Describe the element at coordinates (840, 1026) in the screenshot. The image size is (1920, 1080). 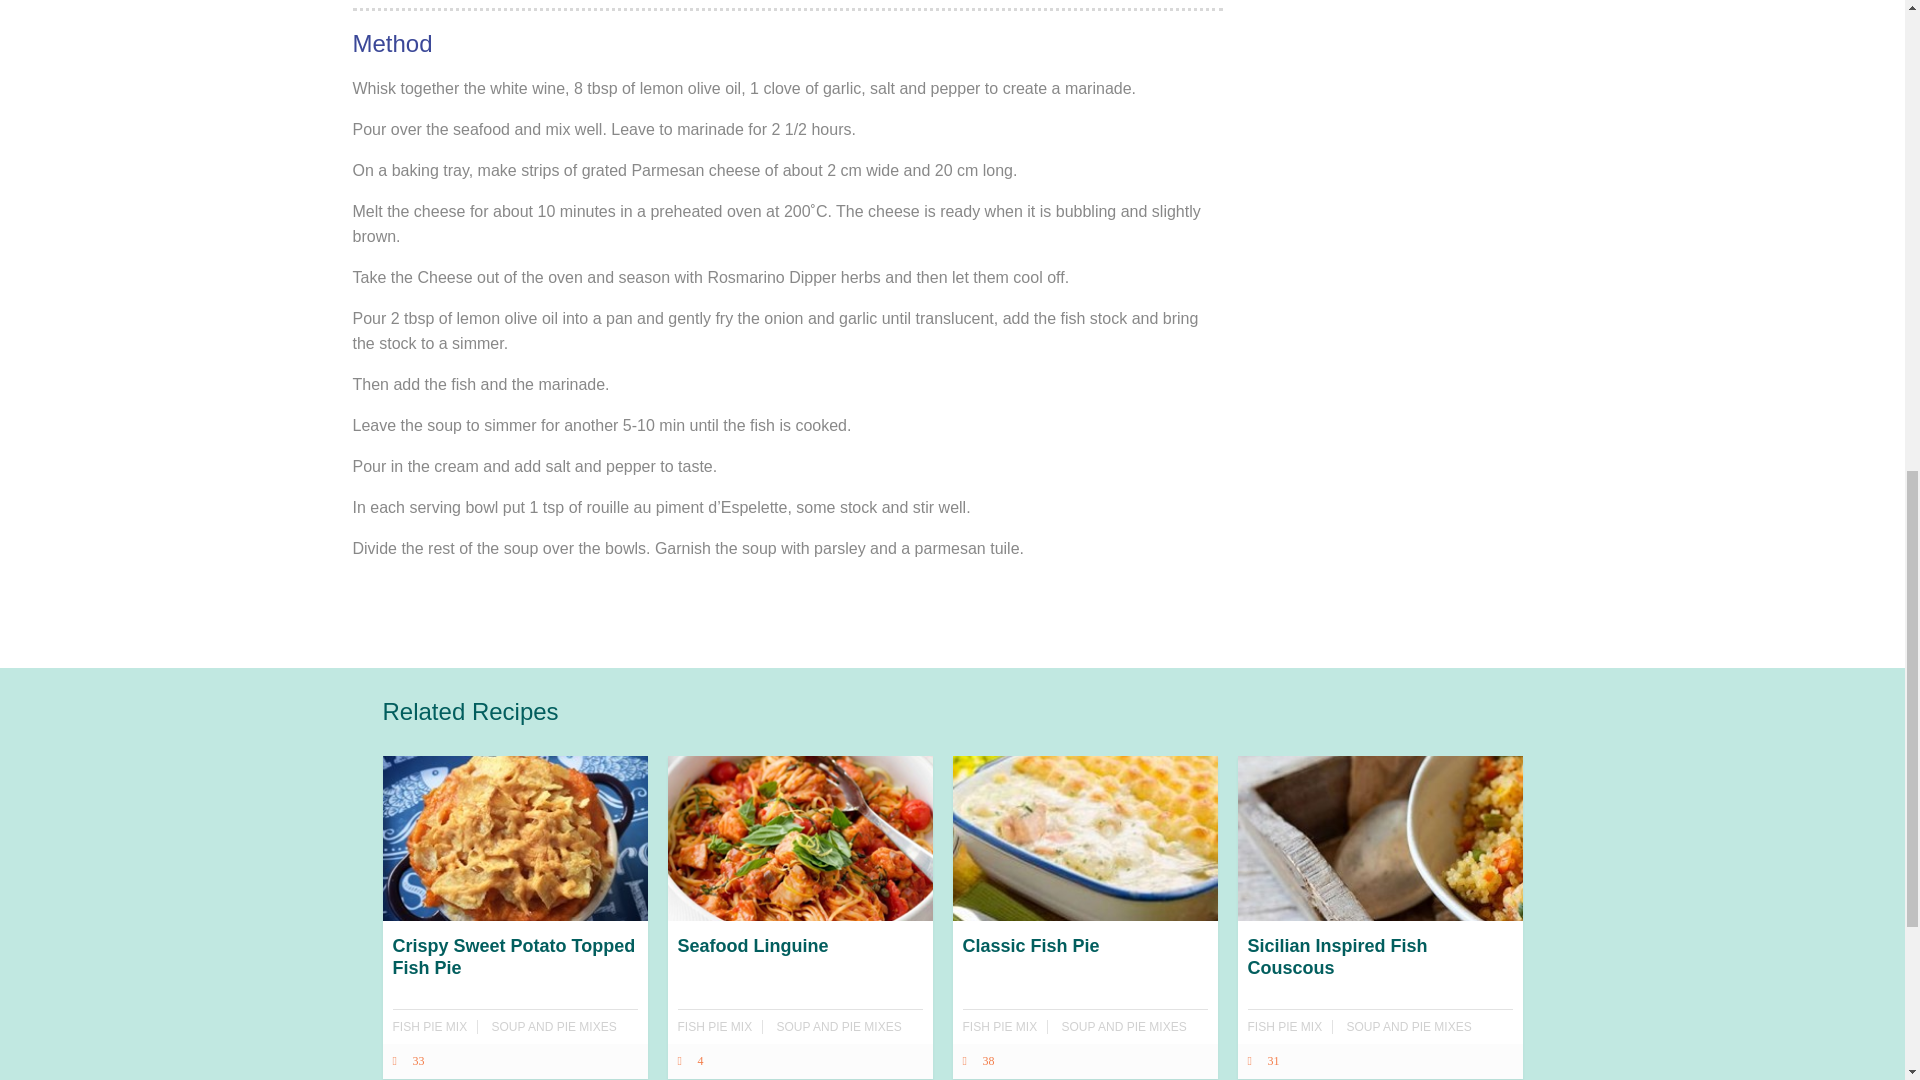
I see `SOUP AND PIE MIXES` at that location.